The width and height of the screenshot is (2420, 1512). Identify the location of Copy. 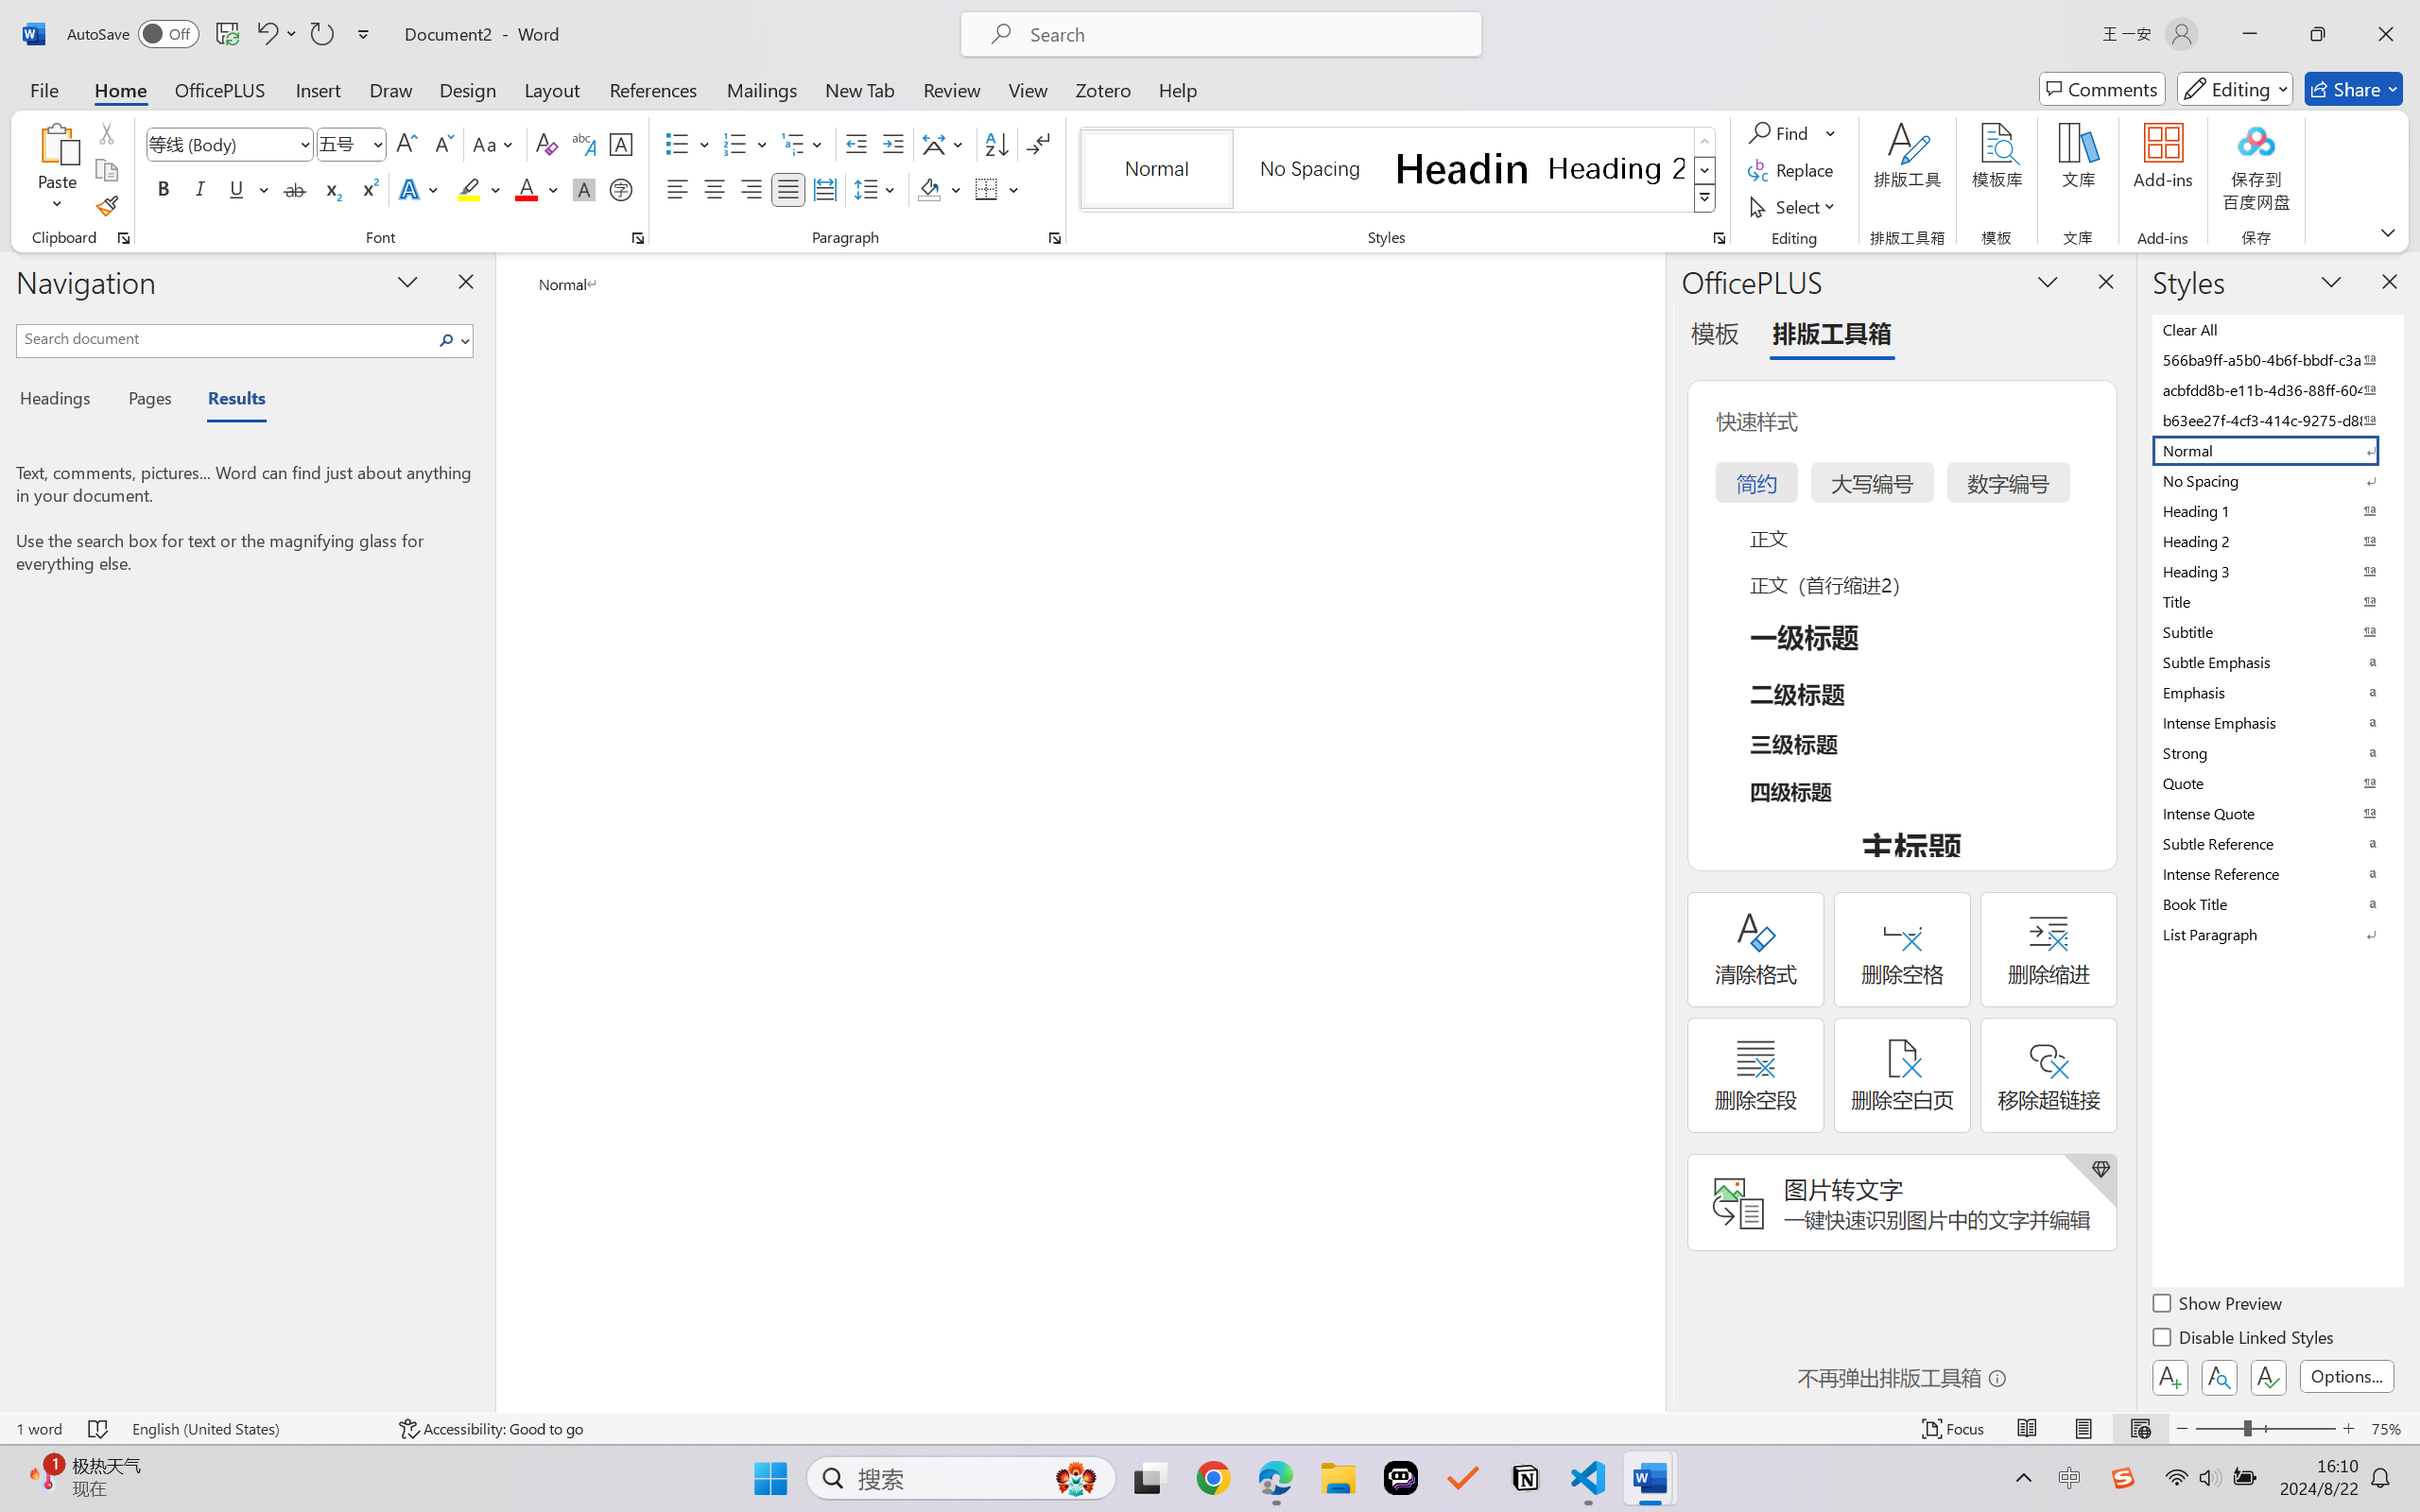
(106, 170).